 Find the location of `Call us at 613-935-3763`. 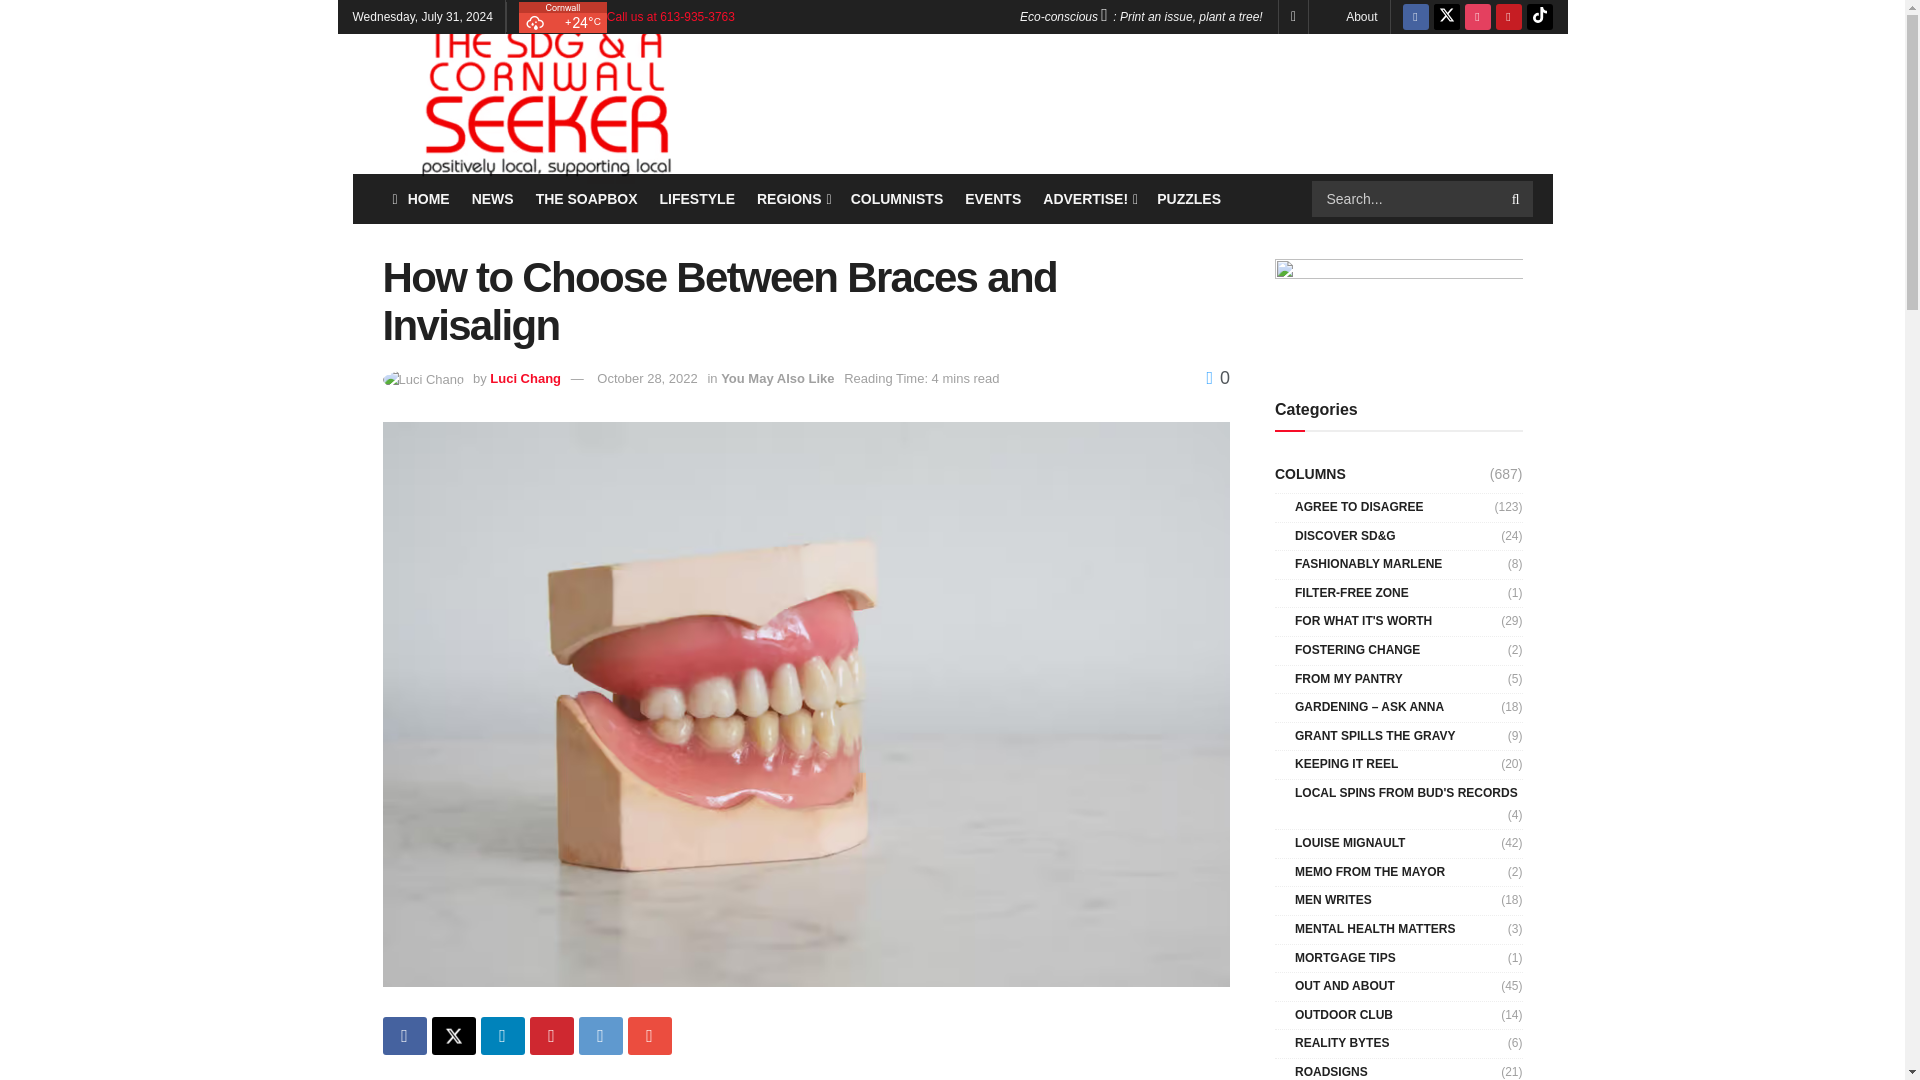

Call us at 613-935-3763 is located at coordinates (670, 16).